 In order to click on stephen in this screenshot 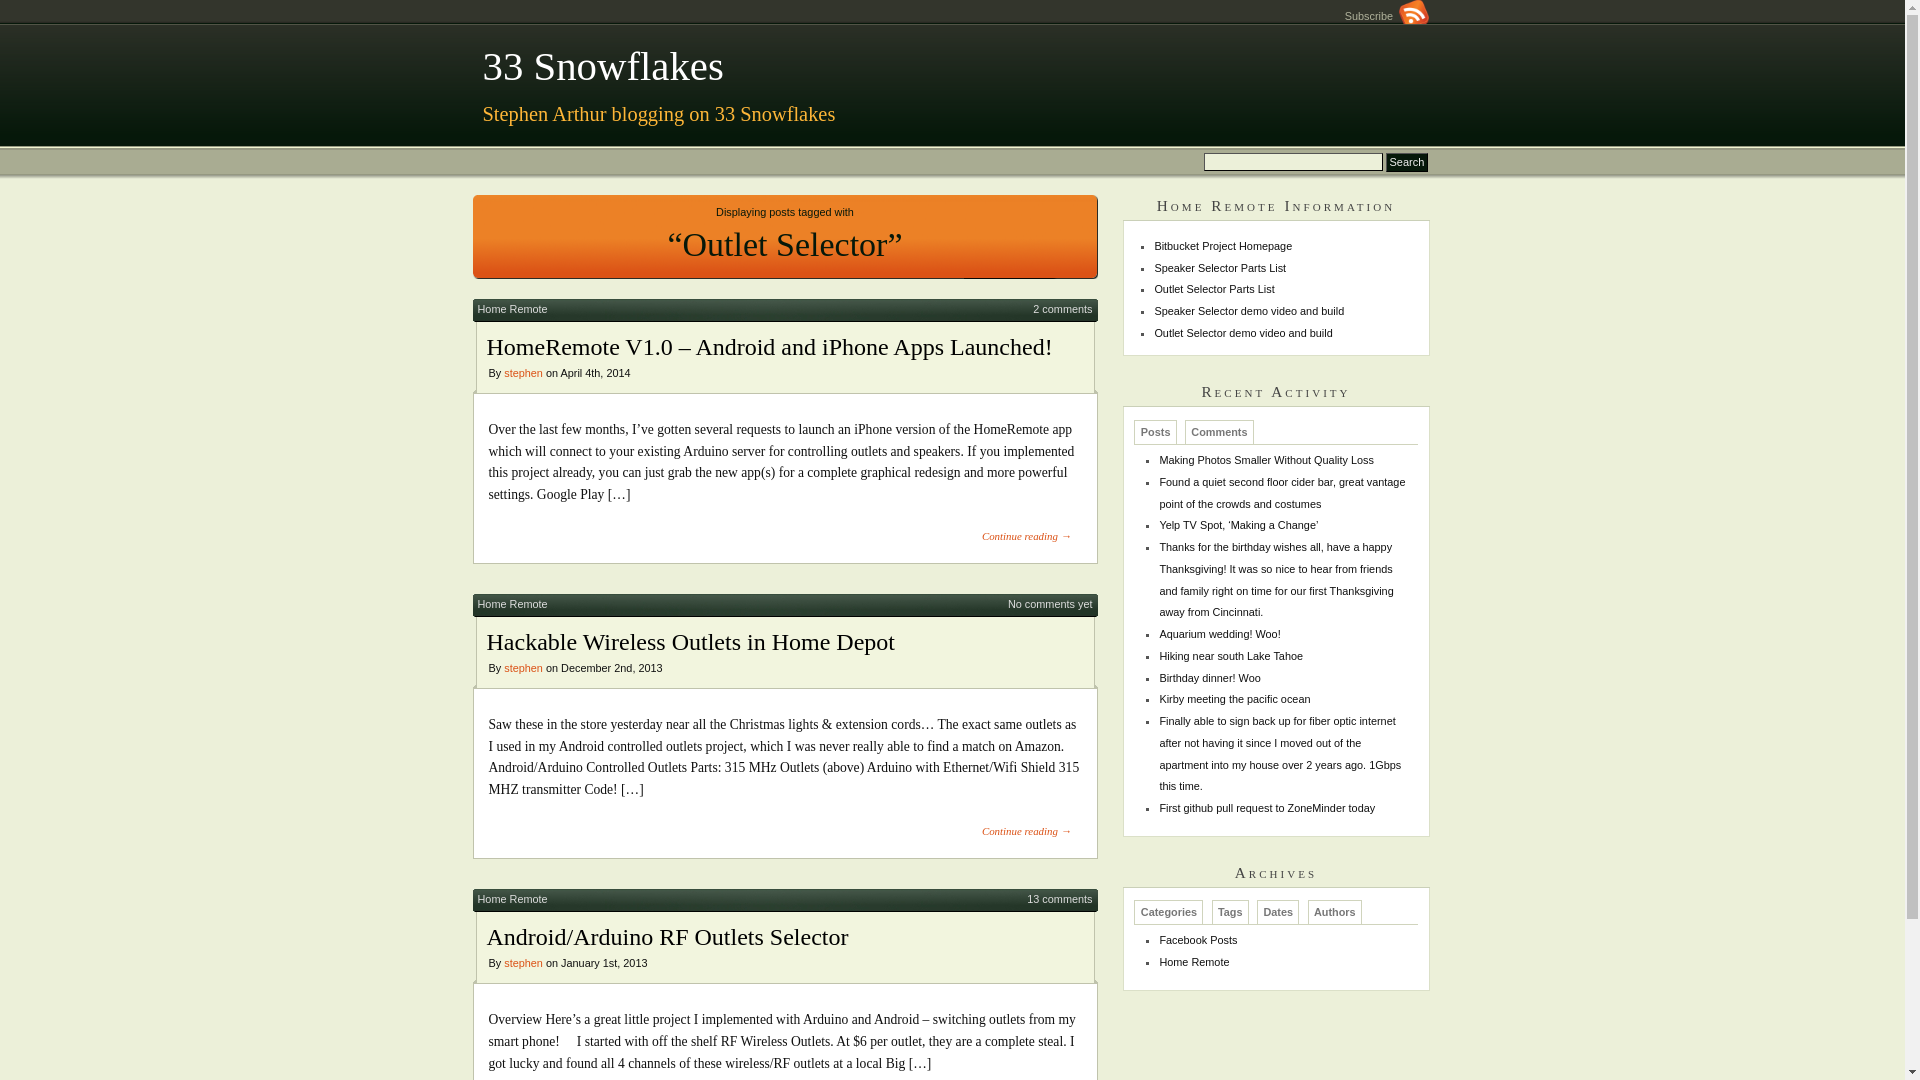, I will do `click(524, 373)`.